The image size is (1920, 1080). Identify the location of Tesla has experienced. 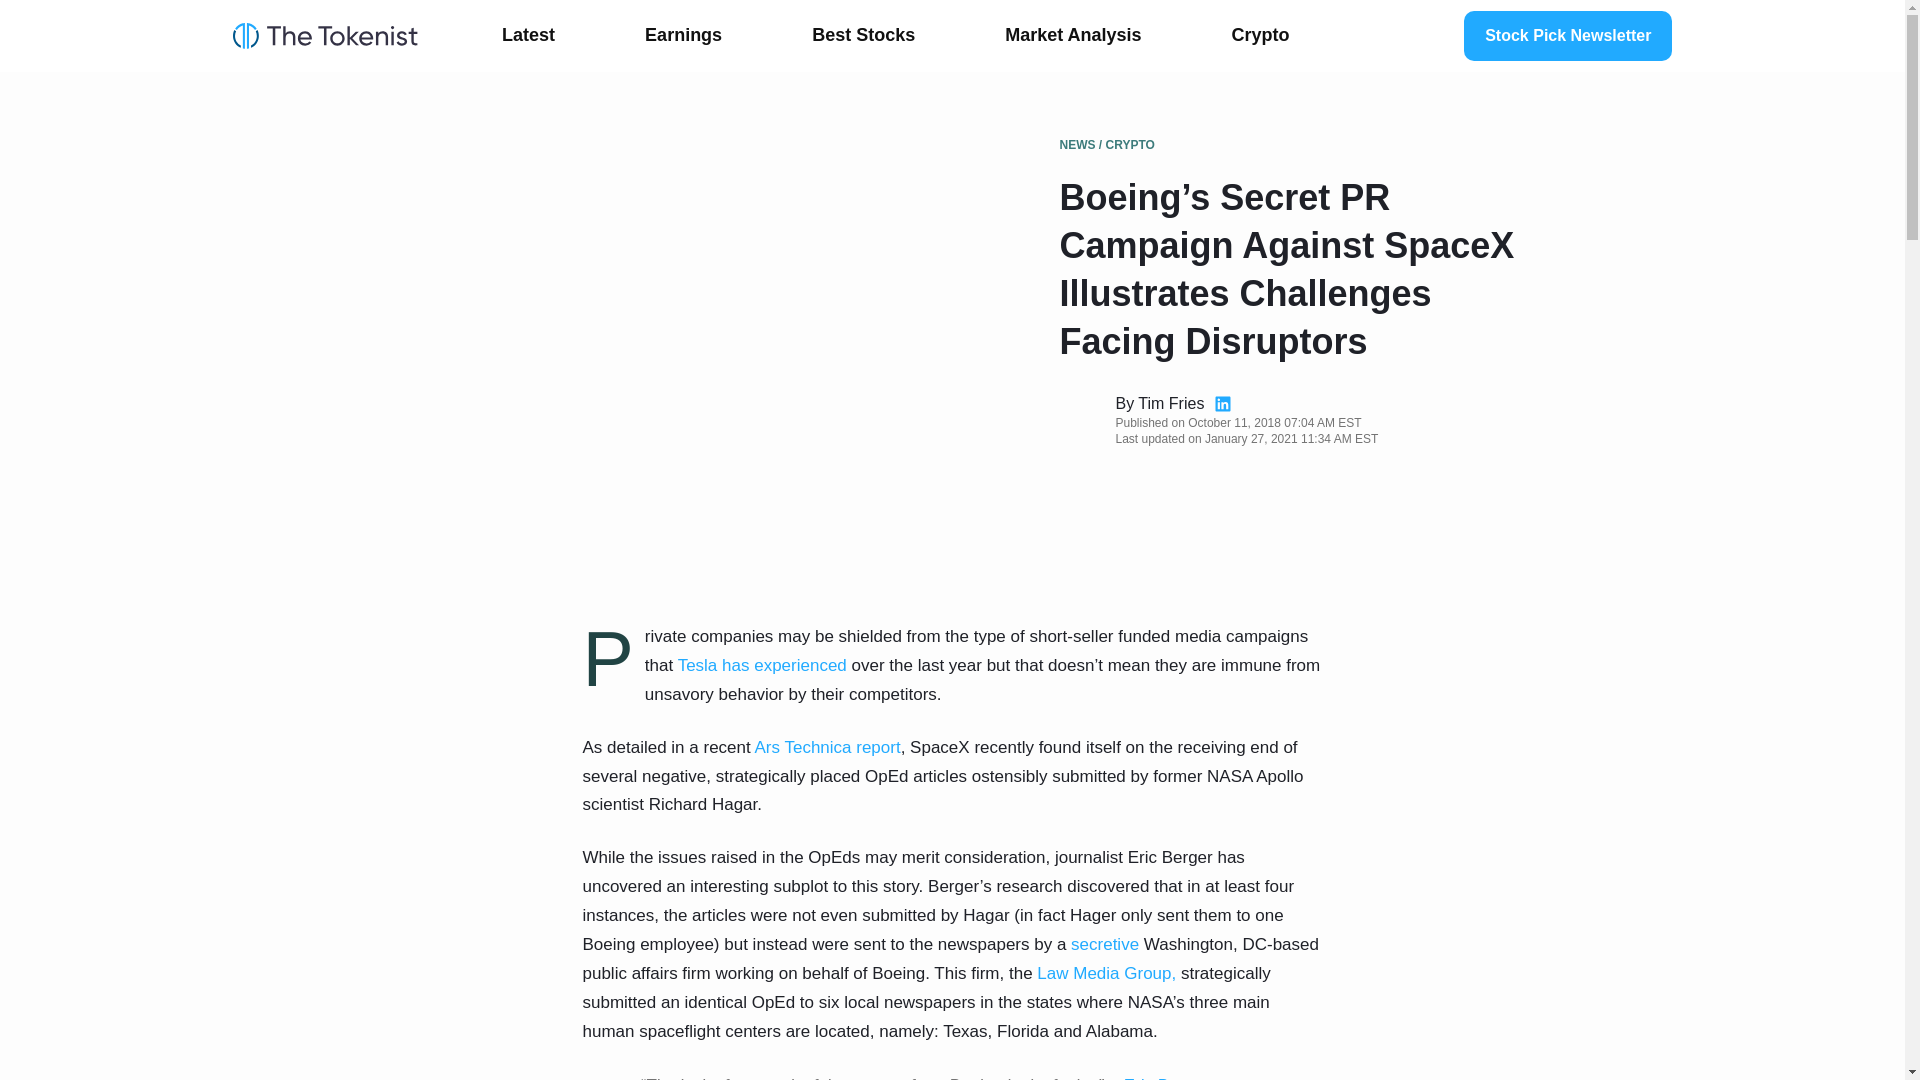
(762, 665).